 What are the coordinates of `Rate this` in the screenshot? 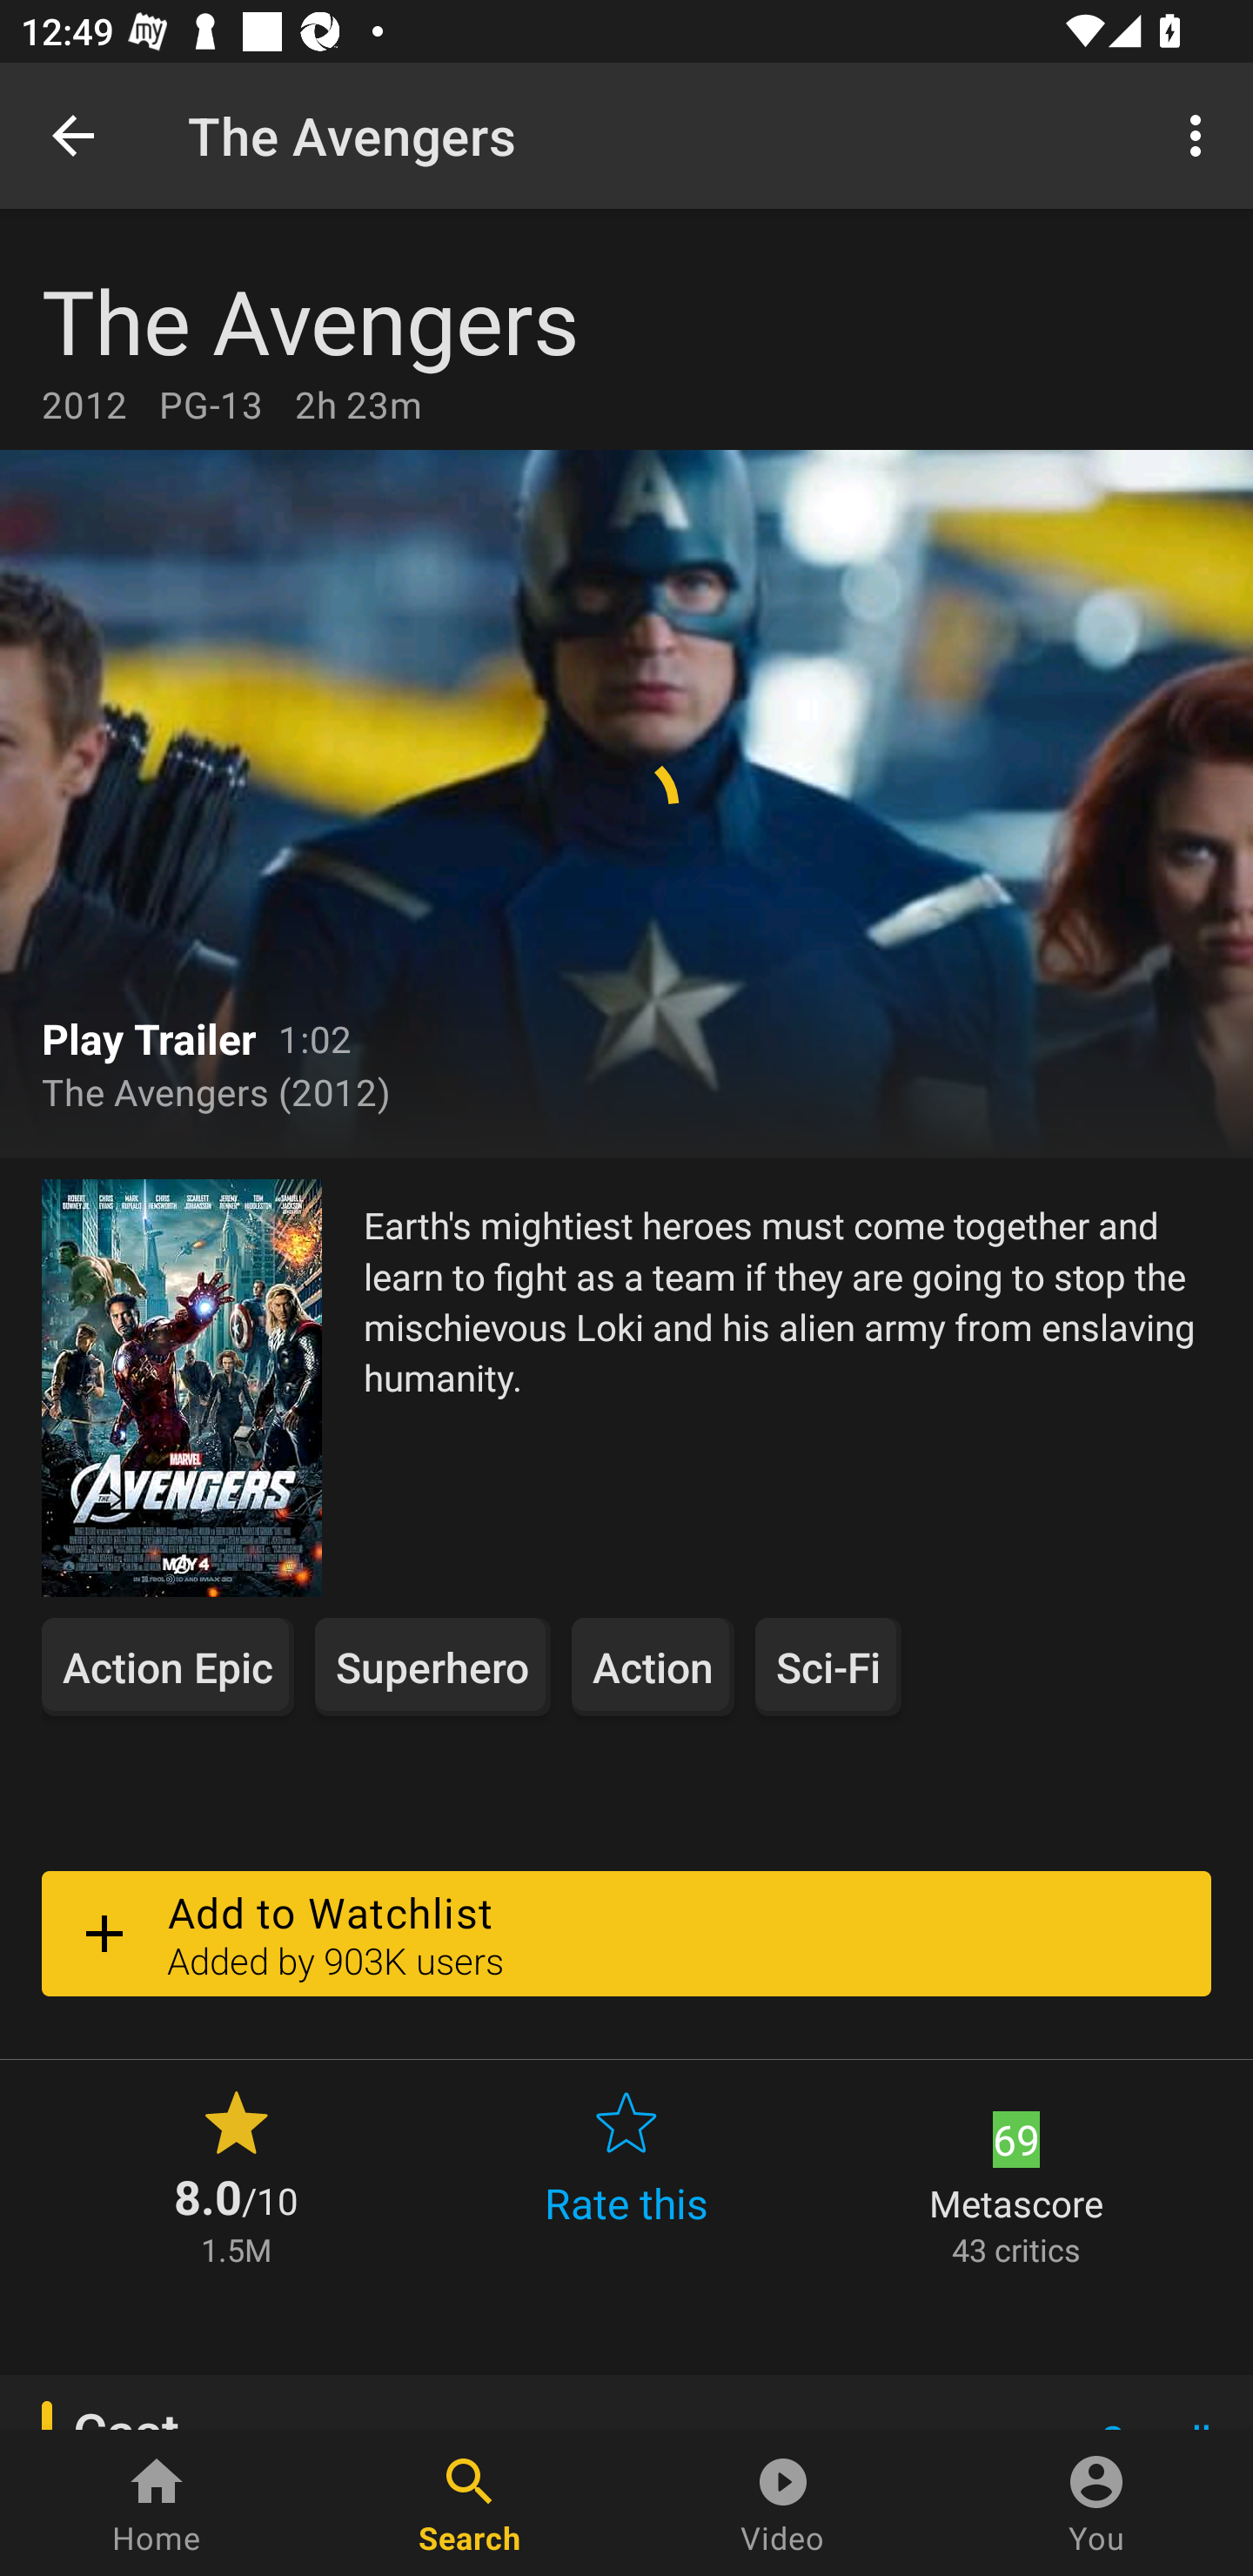 It's located at (626, 2175).